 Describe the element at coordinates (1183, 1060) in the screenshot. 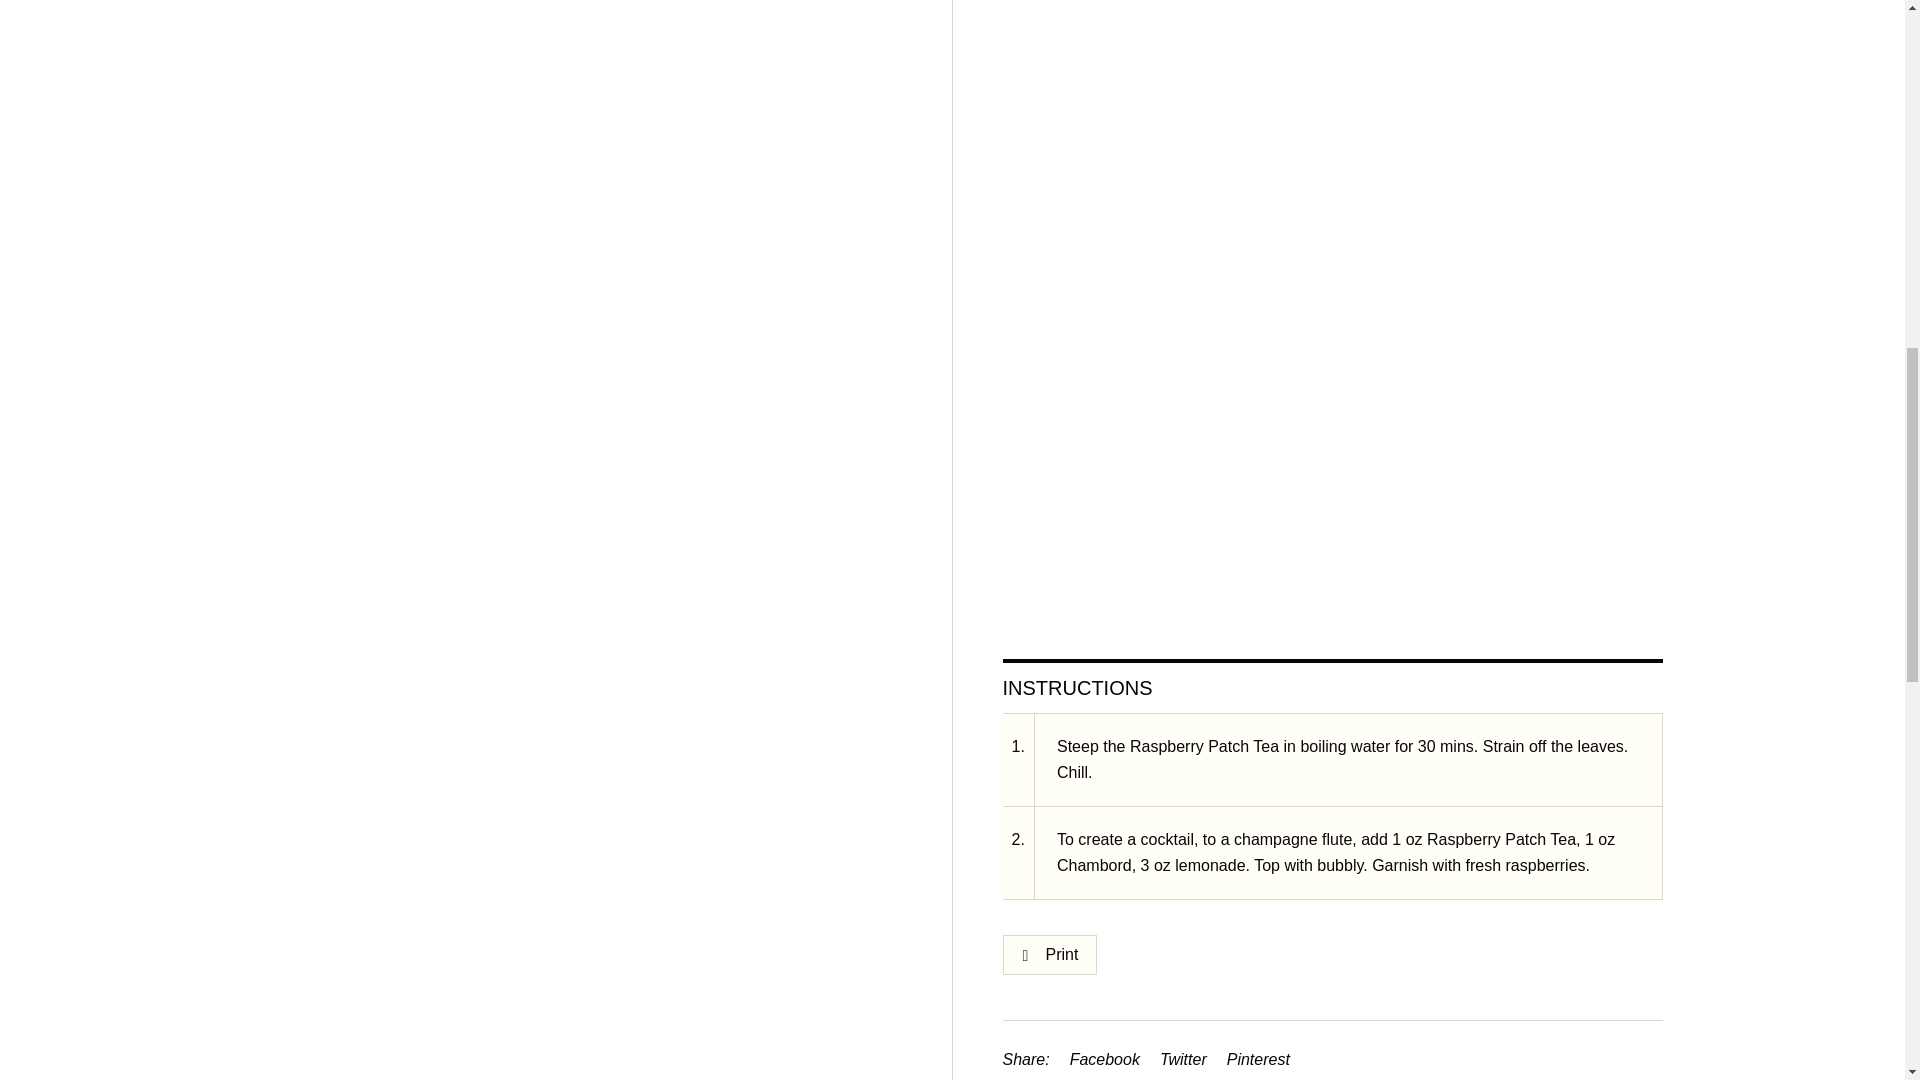

I see `Twitter` at that location.